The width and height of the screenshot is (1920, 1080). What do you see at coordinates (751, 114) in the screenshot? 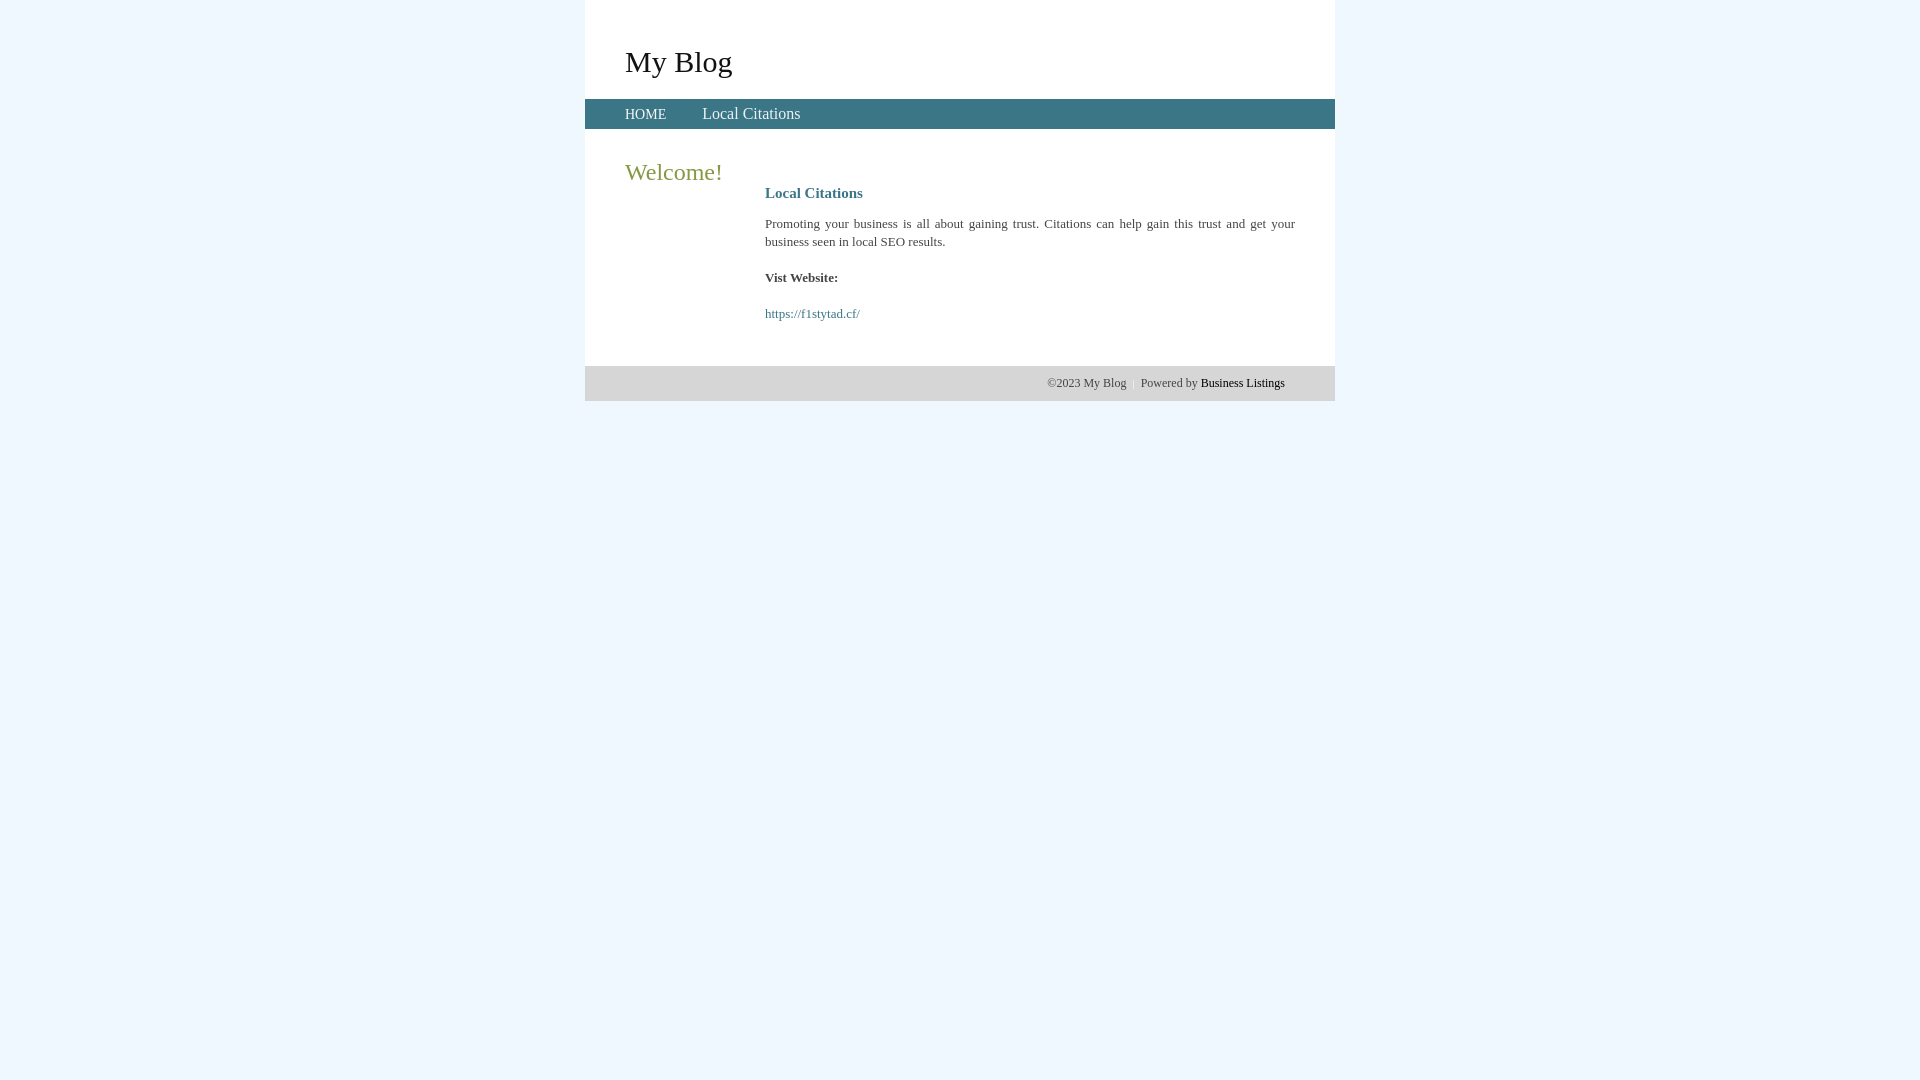
I see `Local Citations` at bounding box center [751, 114].